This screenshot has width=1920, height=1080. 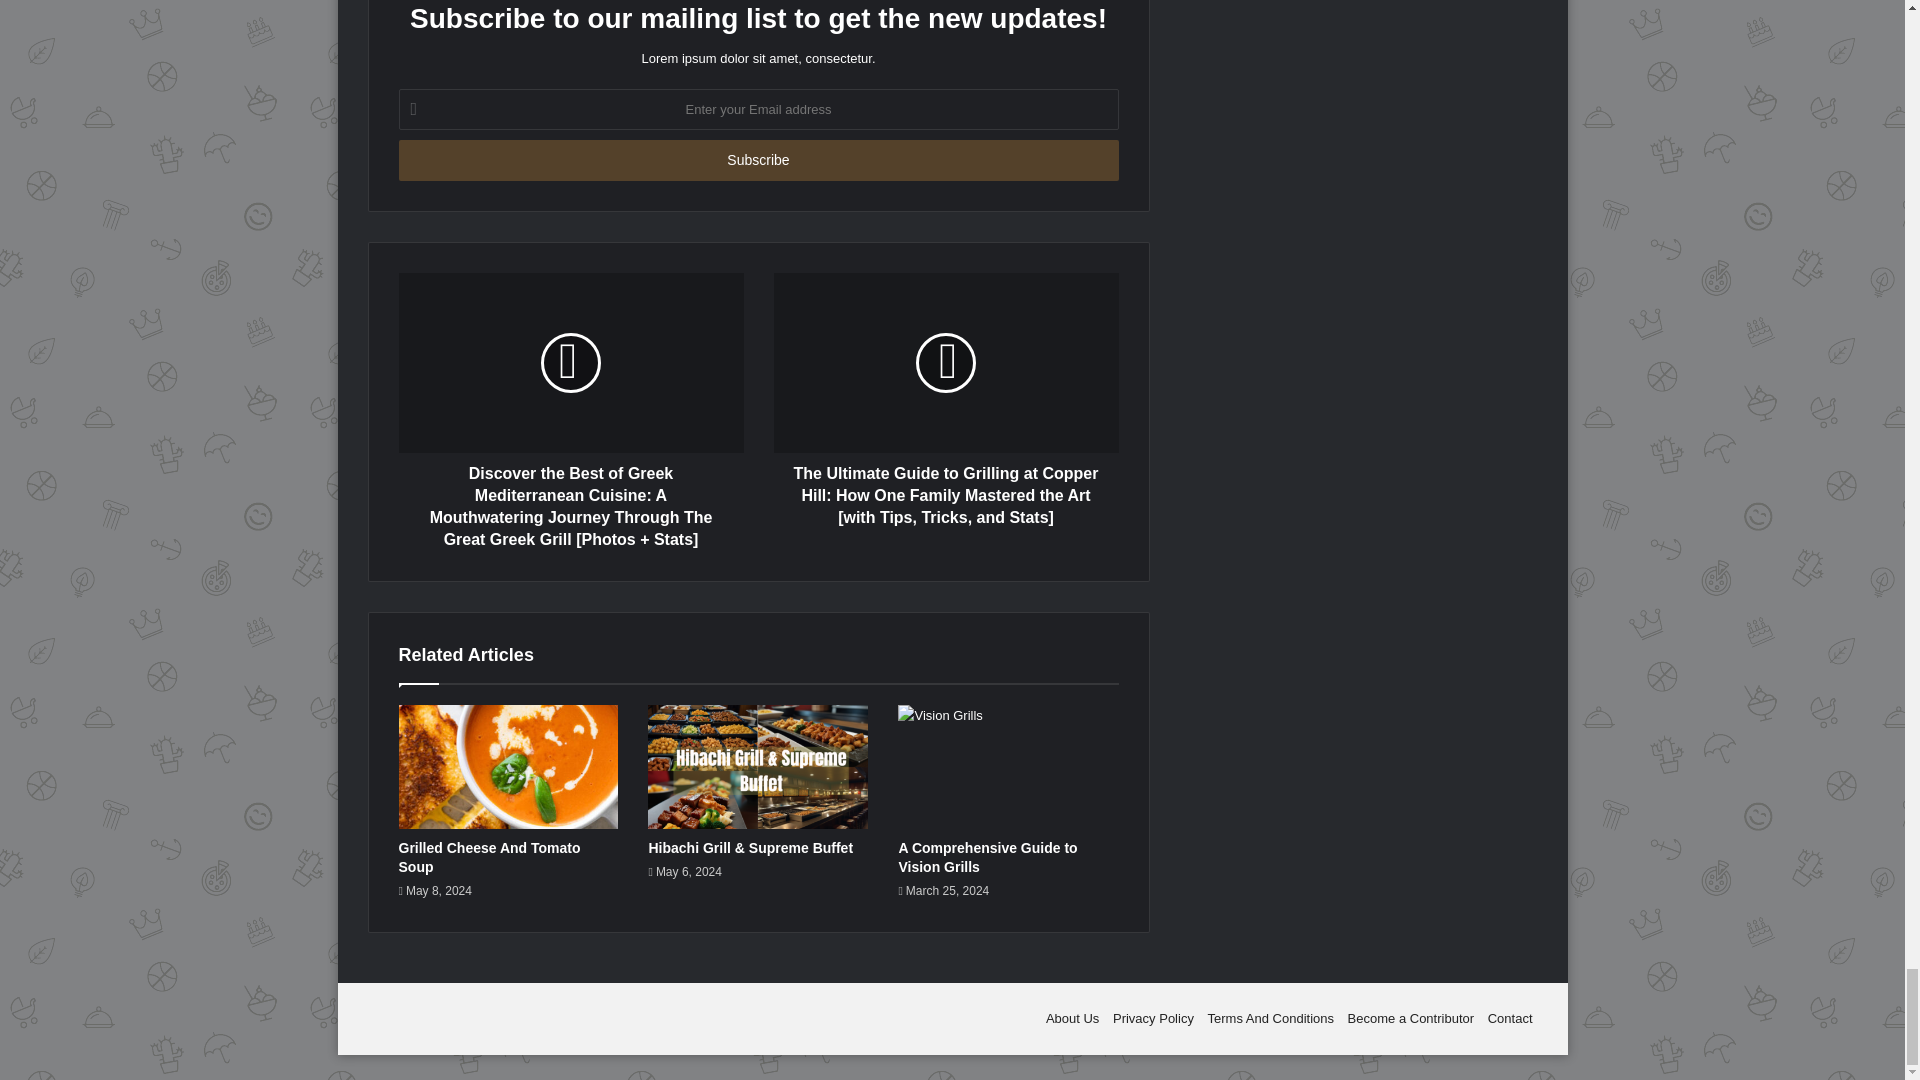 I want to click on Subscribe, so click(x=757, y=160).